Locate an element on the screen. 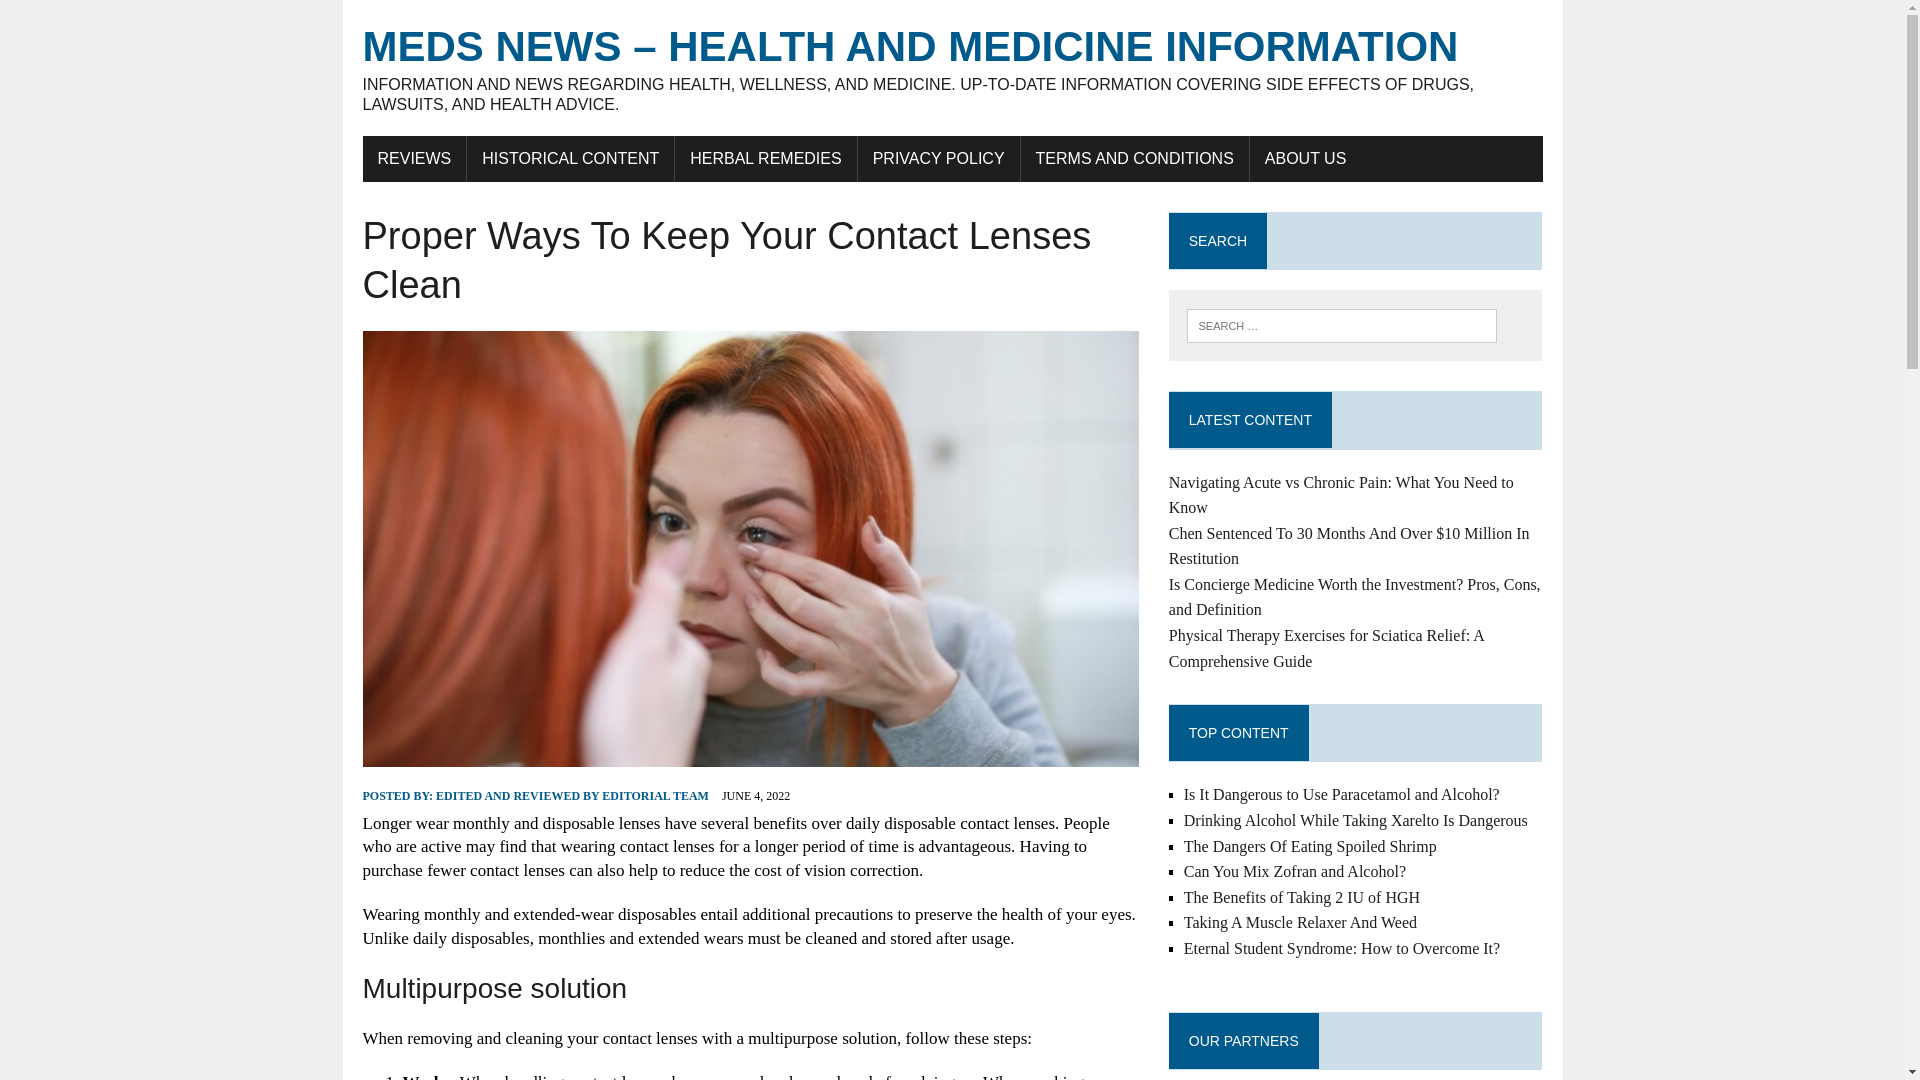 This screenshot has width=1920, height=1080. TERMS AND CONDITIONS is located at coordinates (1135, 159).